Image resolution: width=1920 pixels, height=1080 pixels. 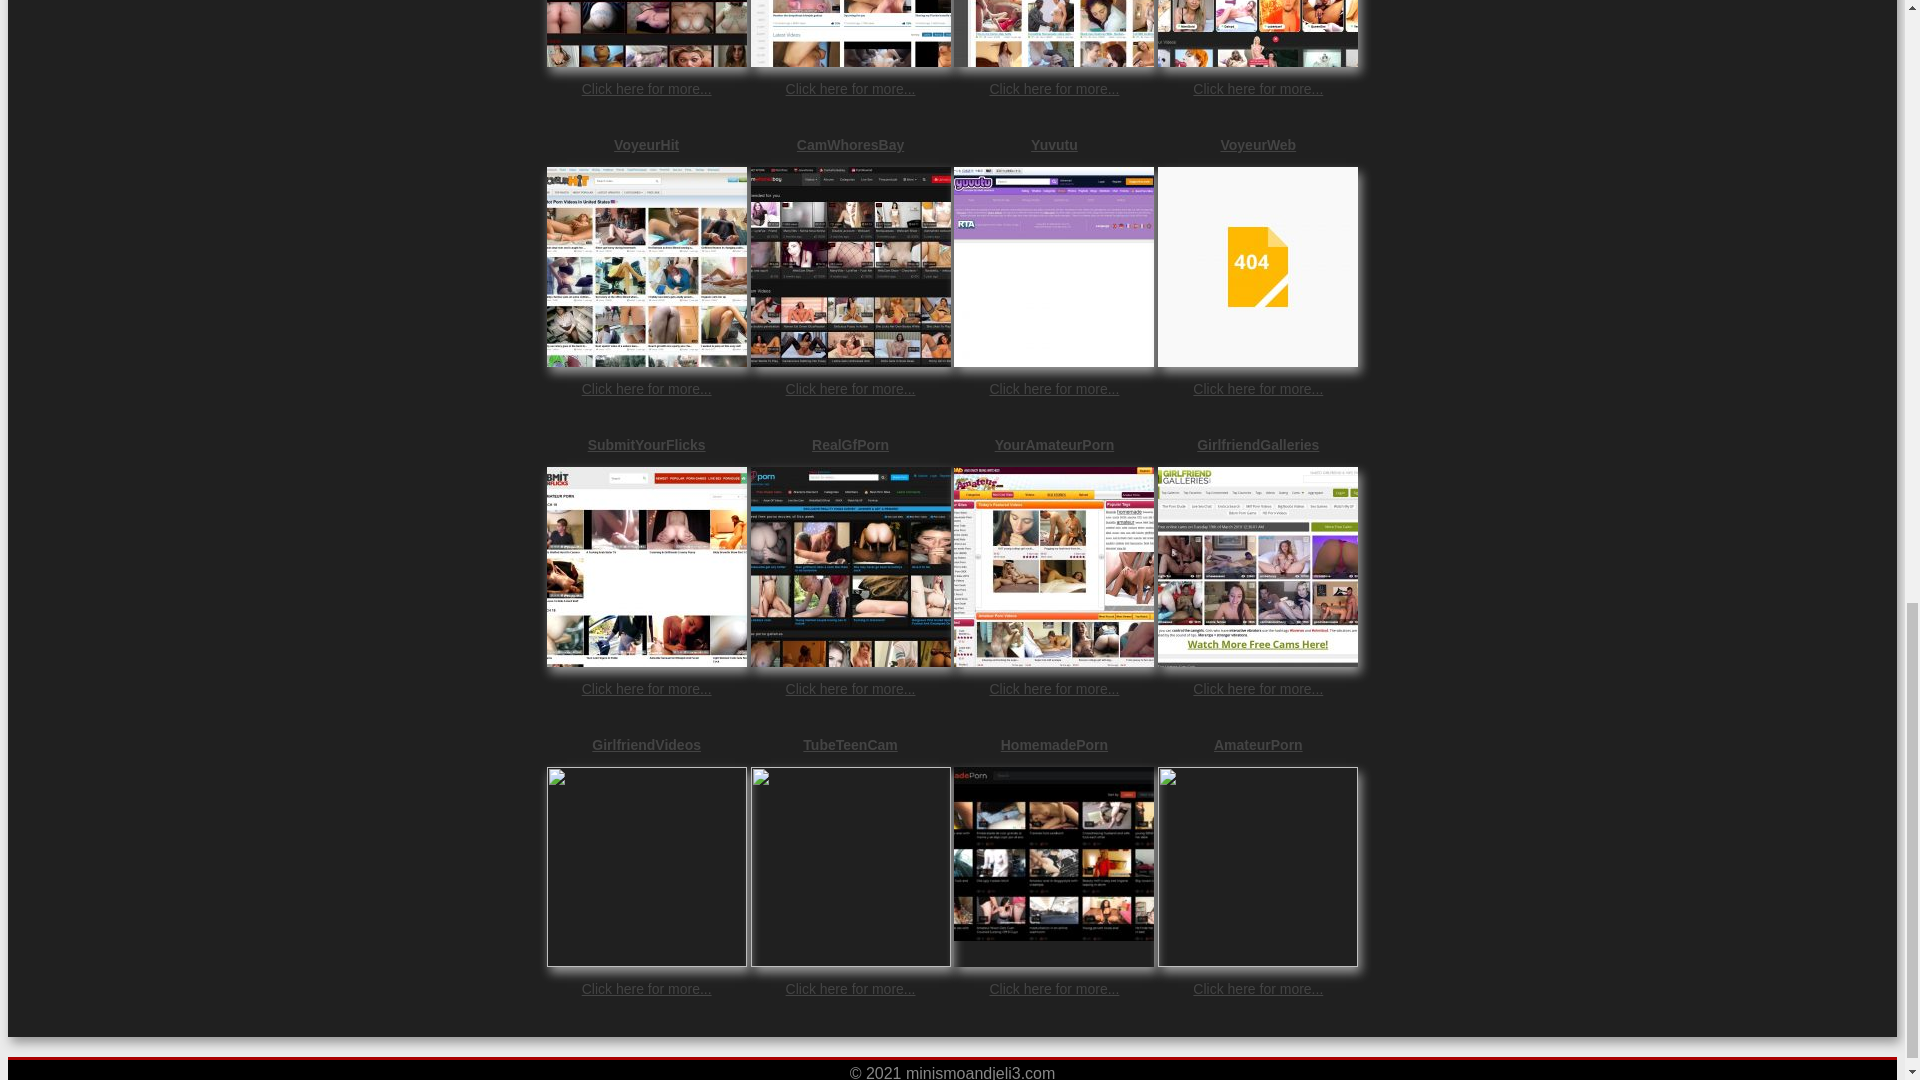 I want to click on Click here for more..., so click(x=646, y=688).